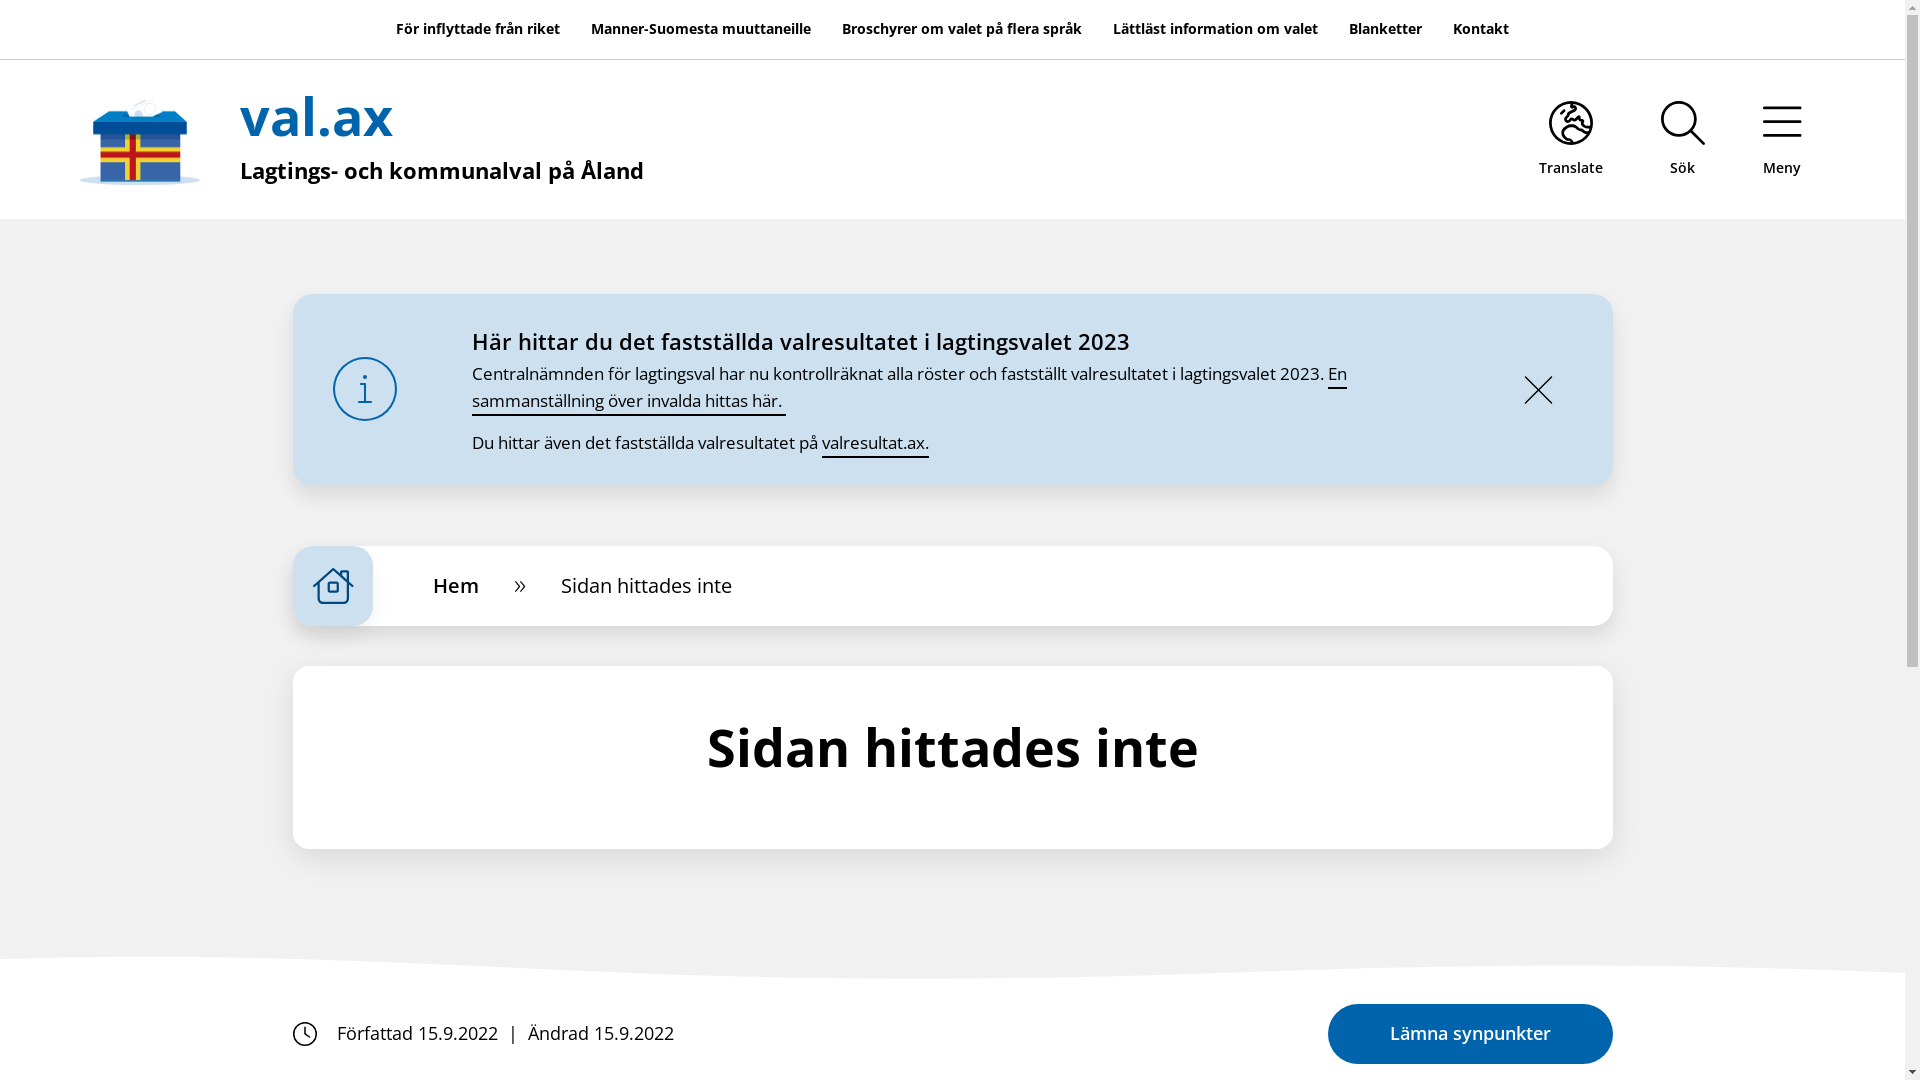  I want to click on val.ax, so click(316, 116).